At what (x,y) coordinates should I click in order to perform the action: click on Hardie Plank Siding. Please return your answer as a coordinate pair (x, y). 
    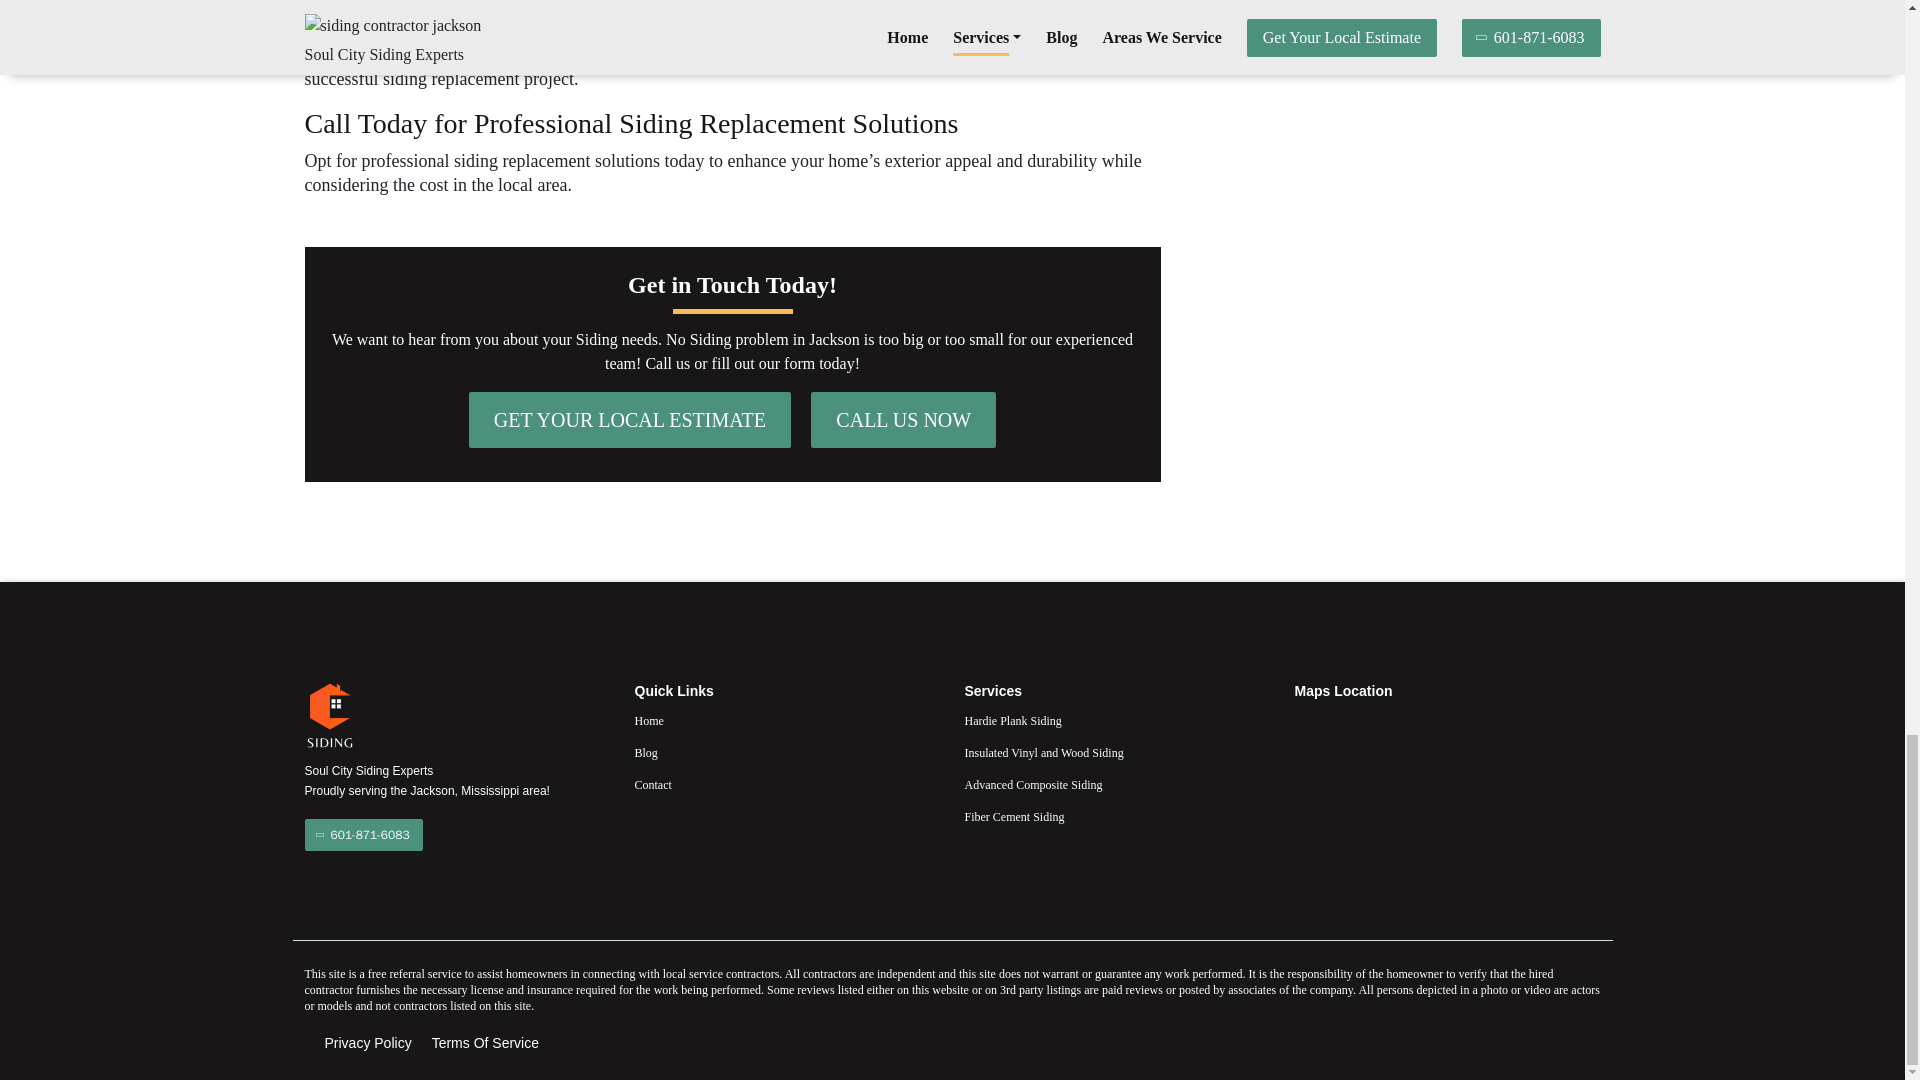
    Looking at the image, I should click on (1116, 720).